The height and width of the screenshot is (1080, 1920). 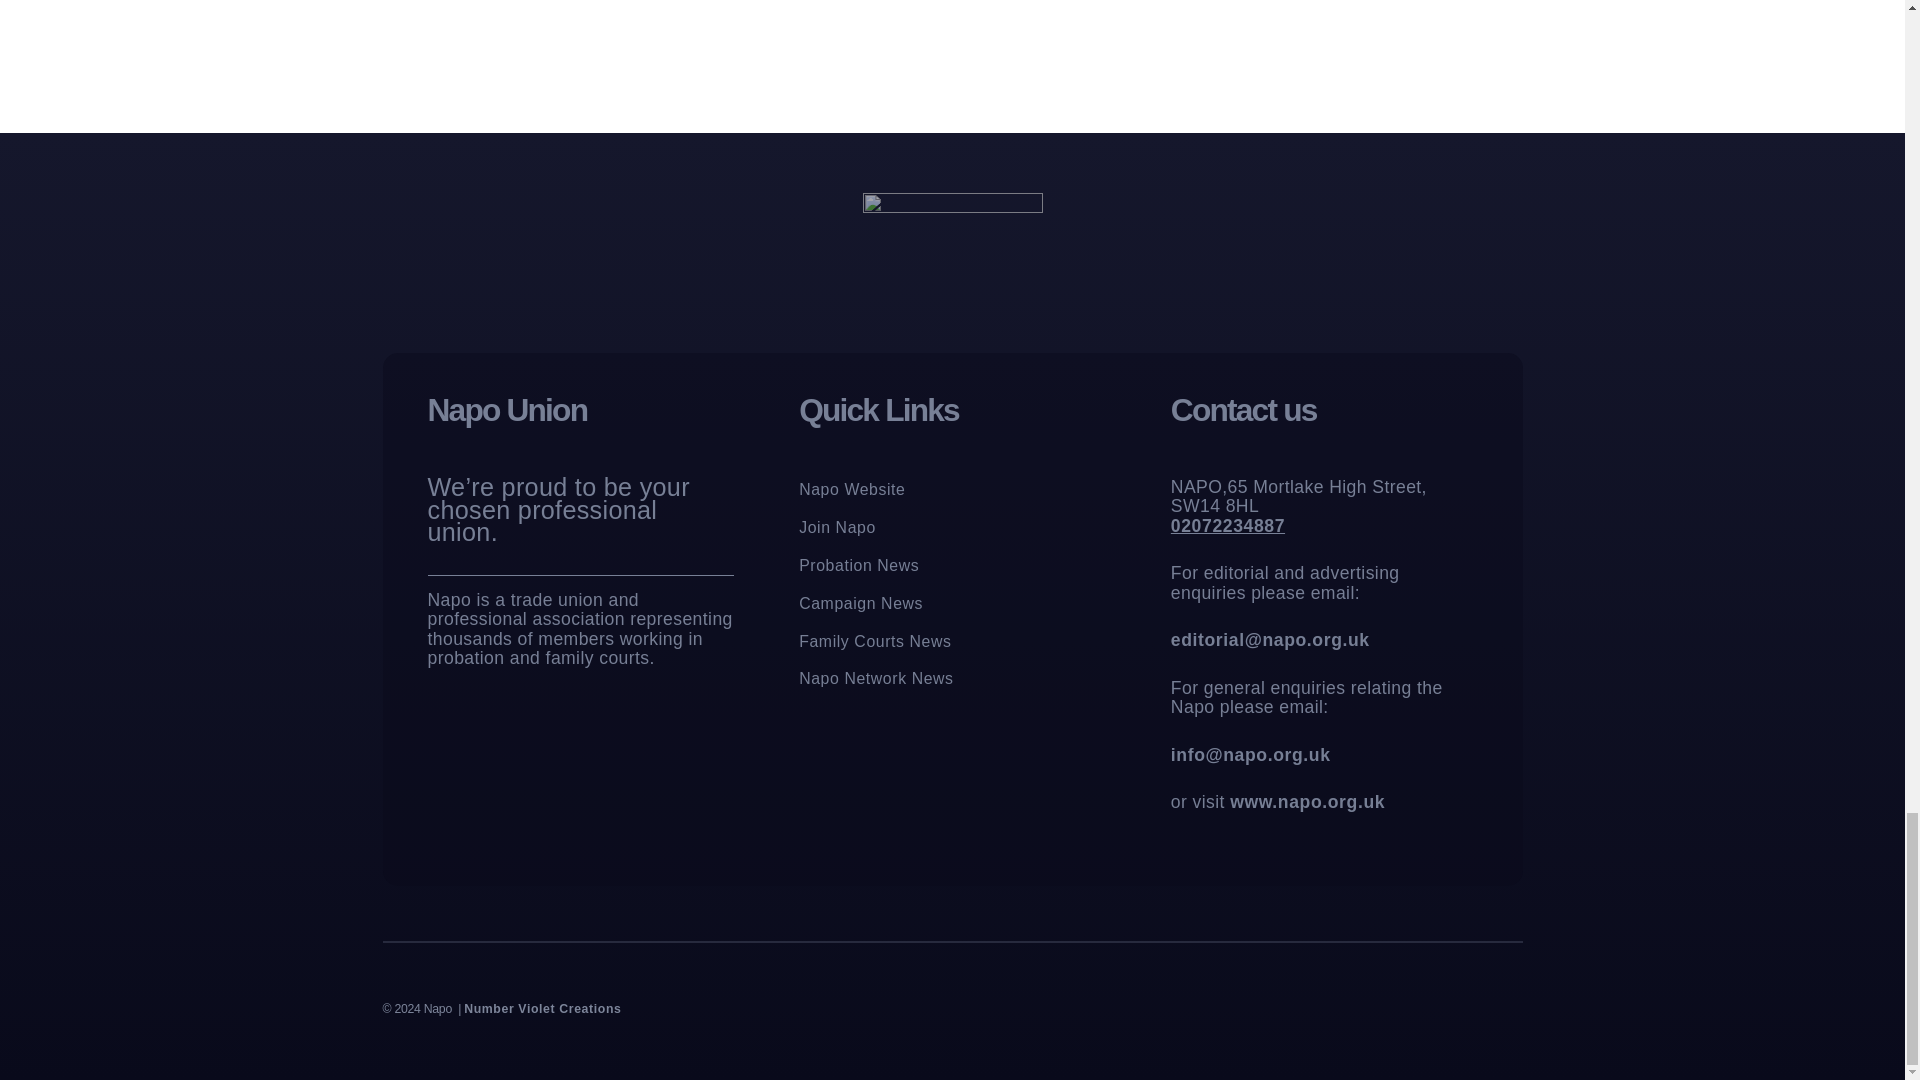 I want to click on Page 1, so click(x=501, y=1008).